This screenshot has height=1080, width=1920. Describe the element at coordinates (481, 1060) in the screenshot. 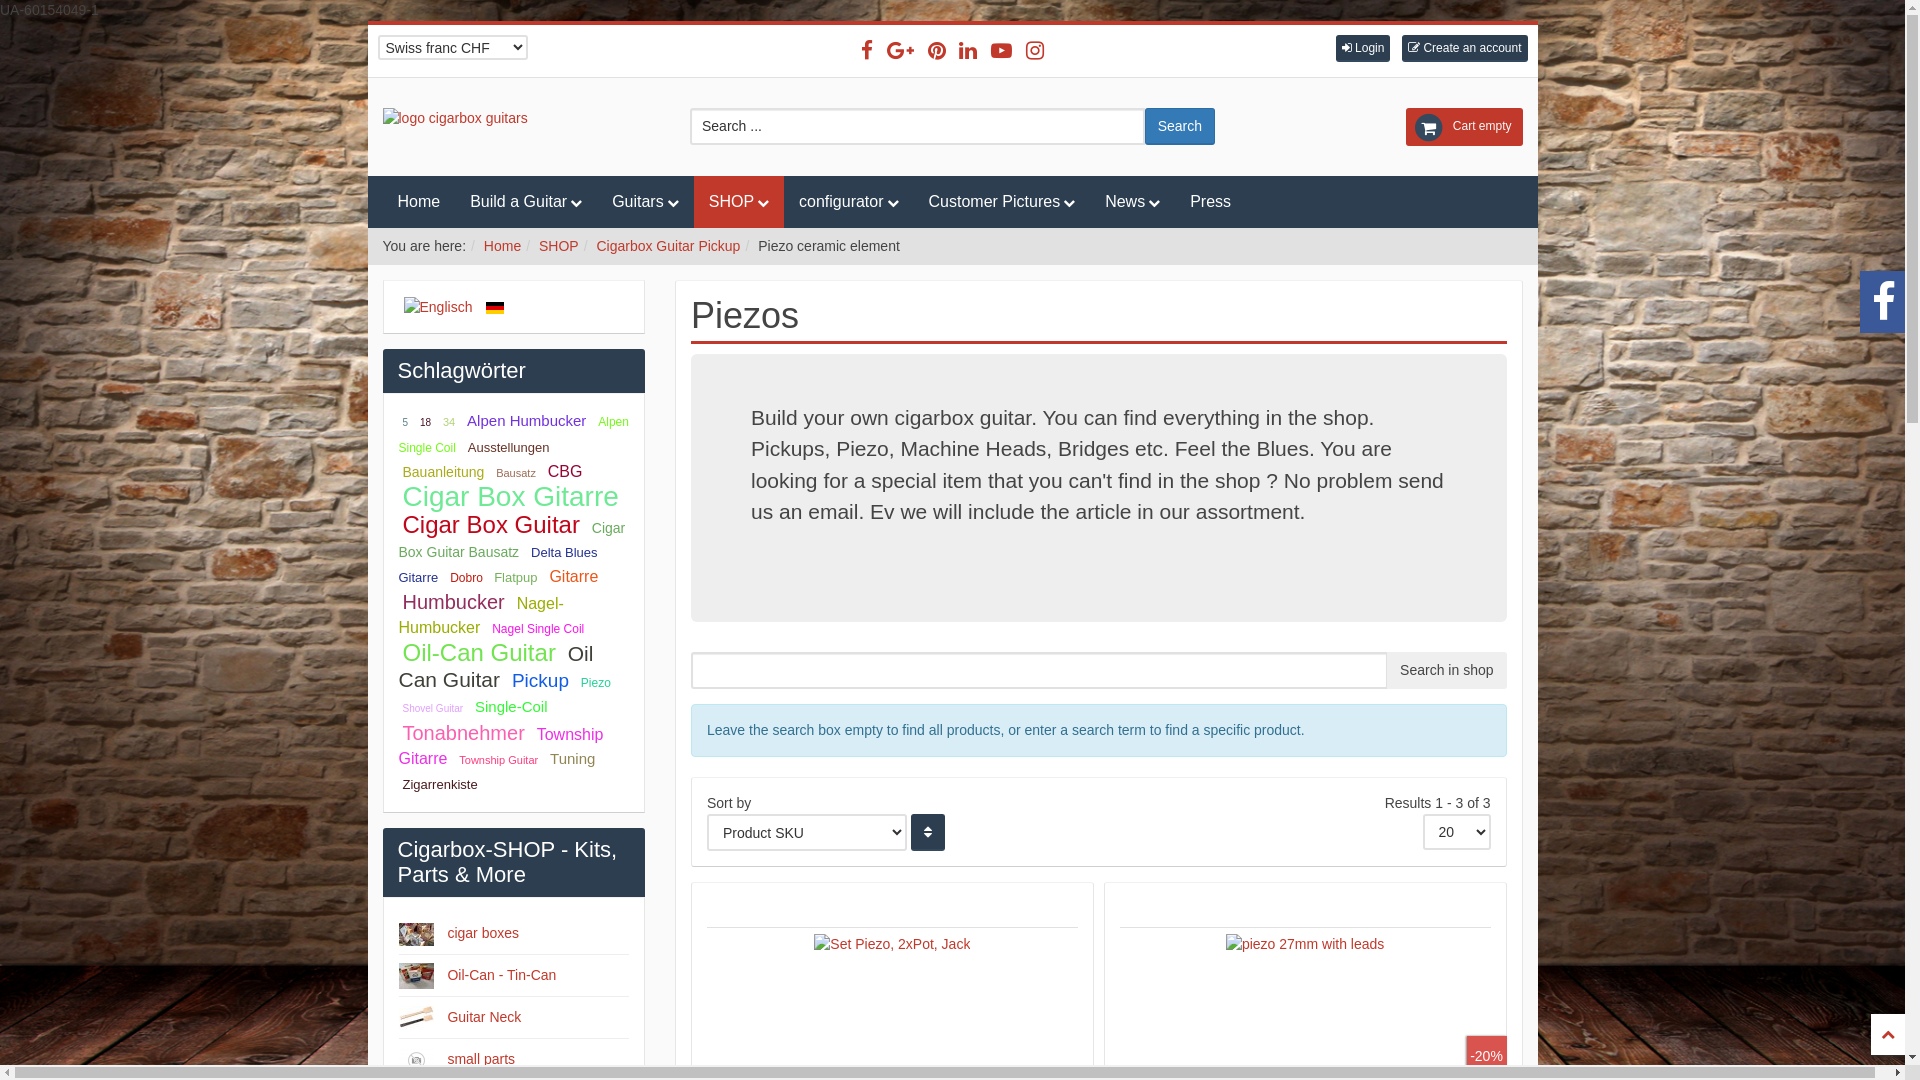

I see `small parts` at that location.